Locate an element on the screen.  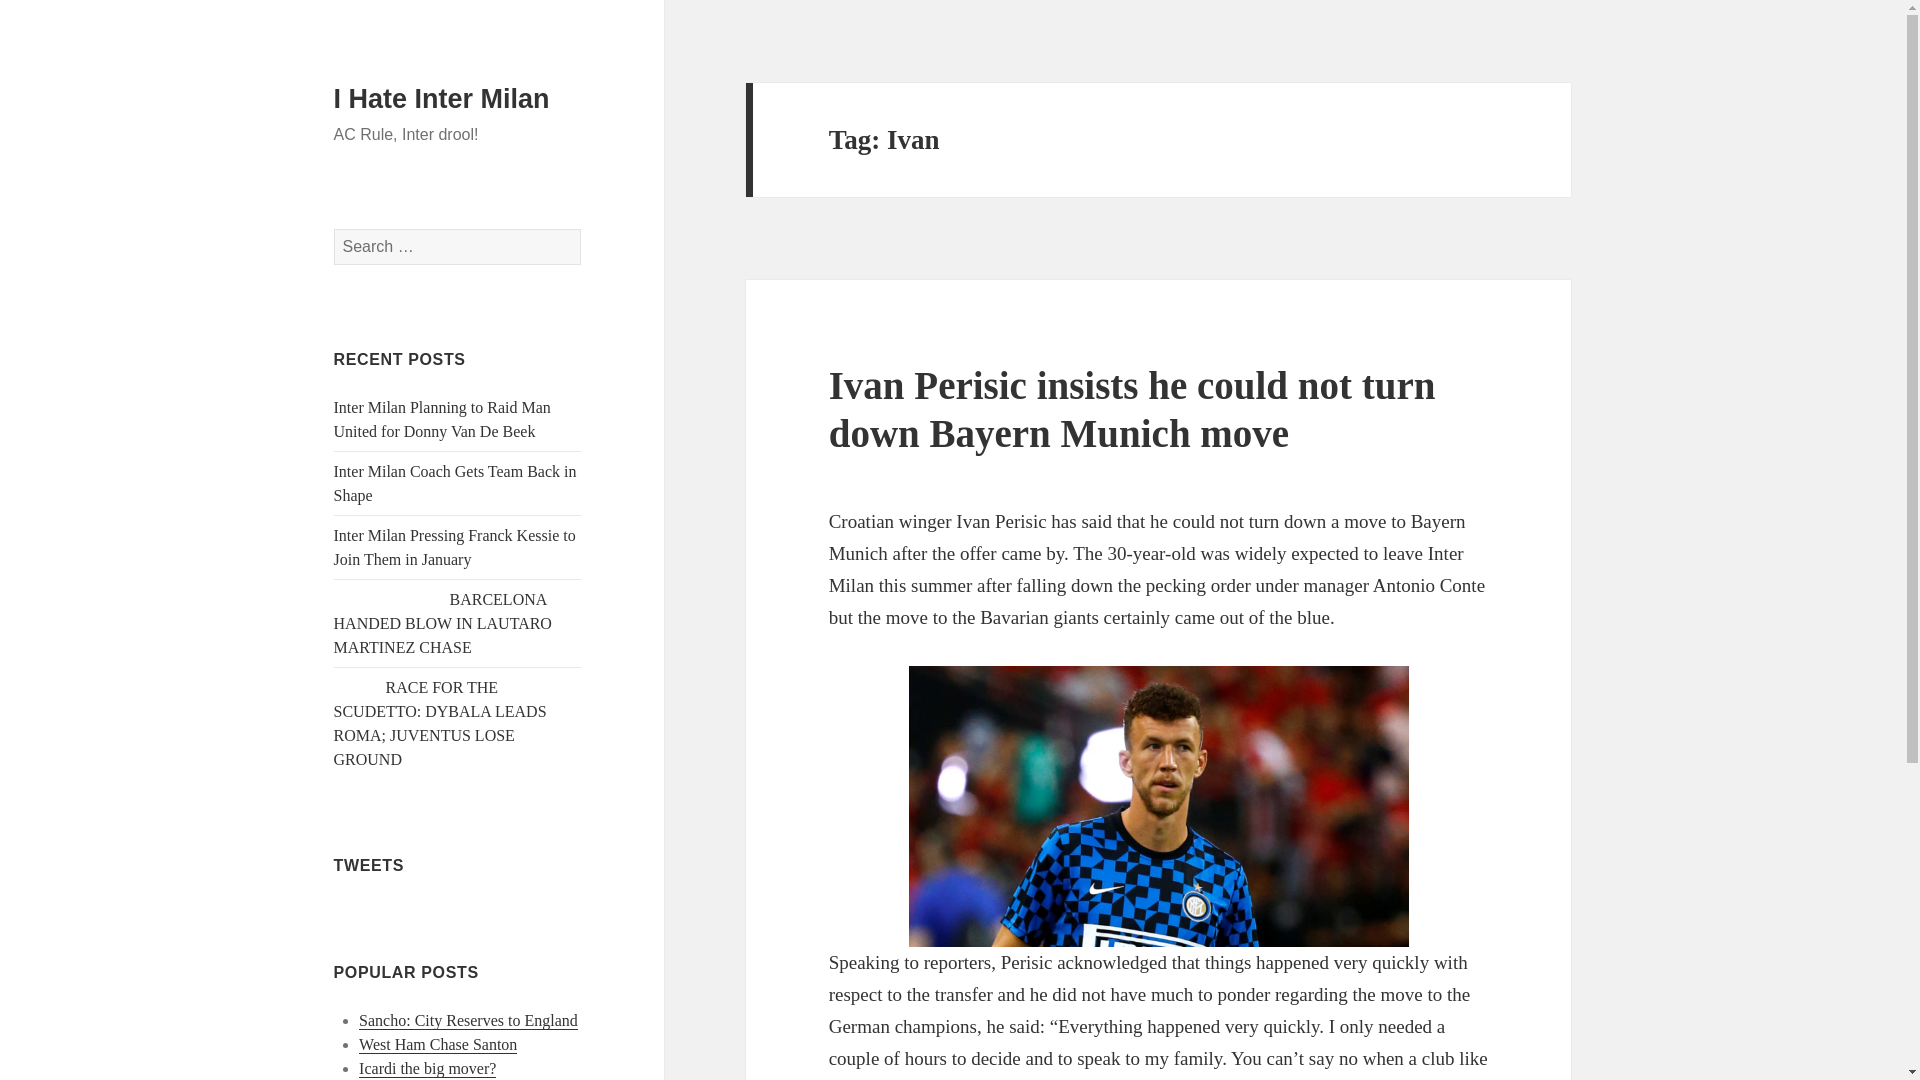
West Ham Chase Santon is located at coordinates (438, 1044).